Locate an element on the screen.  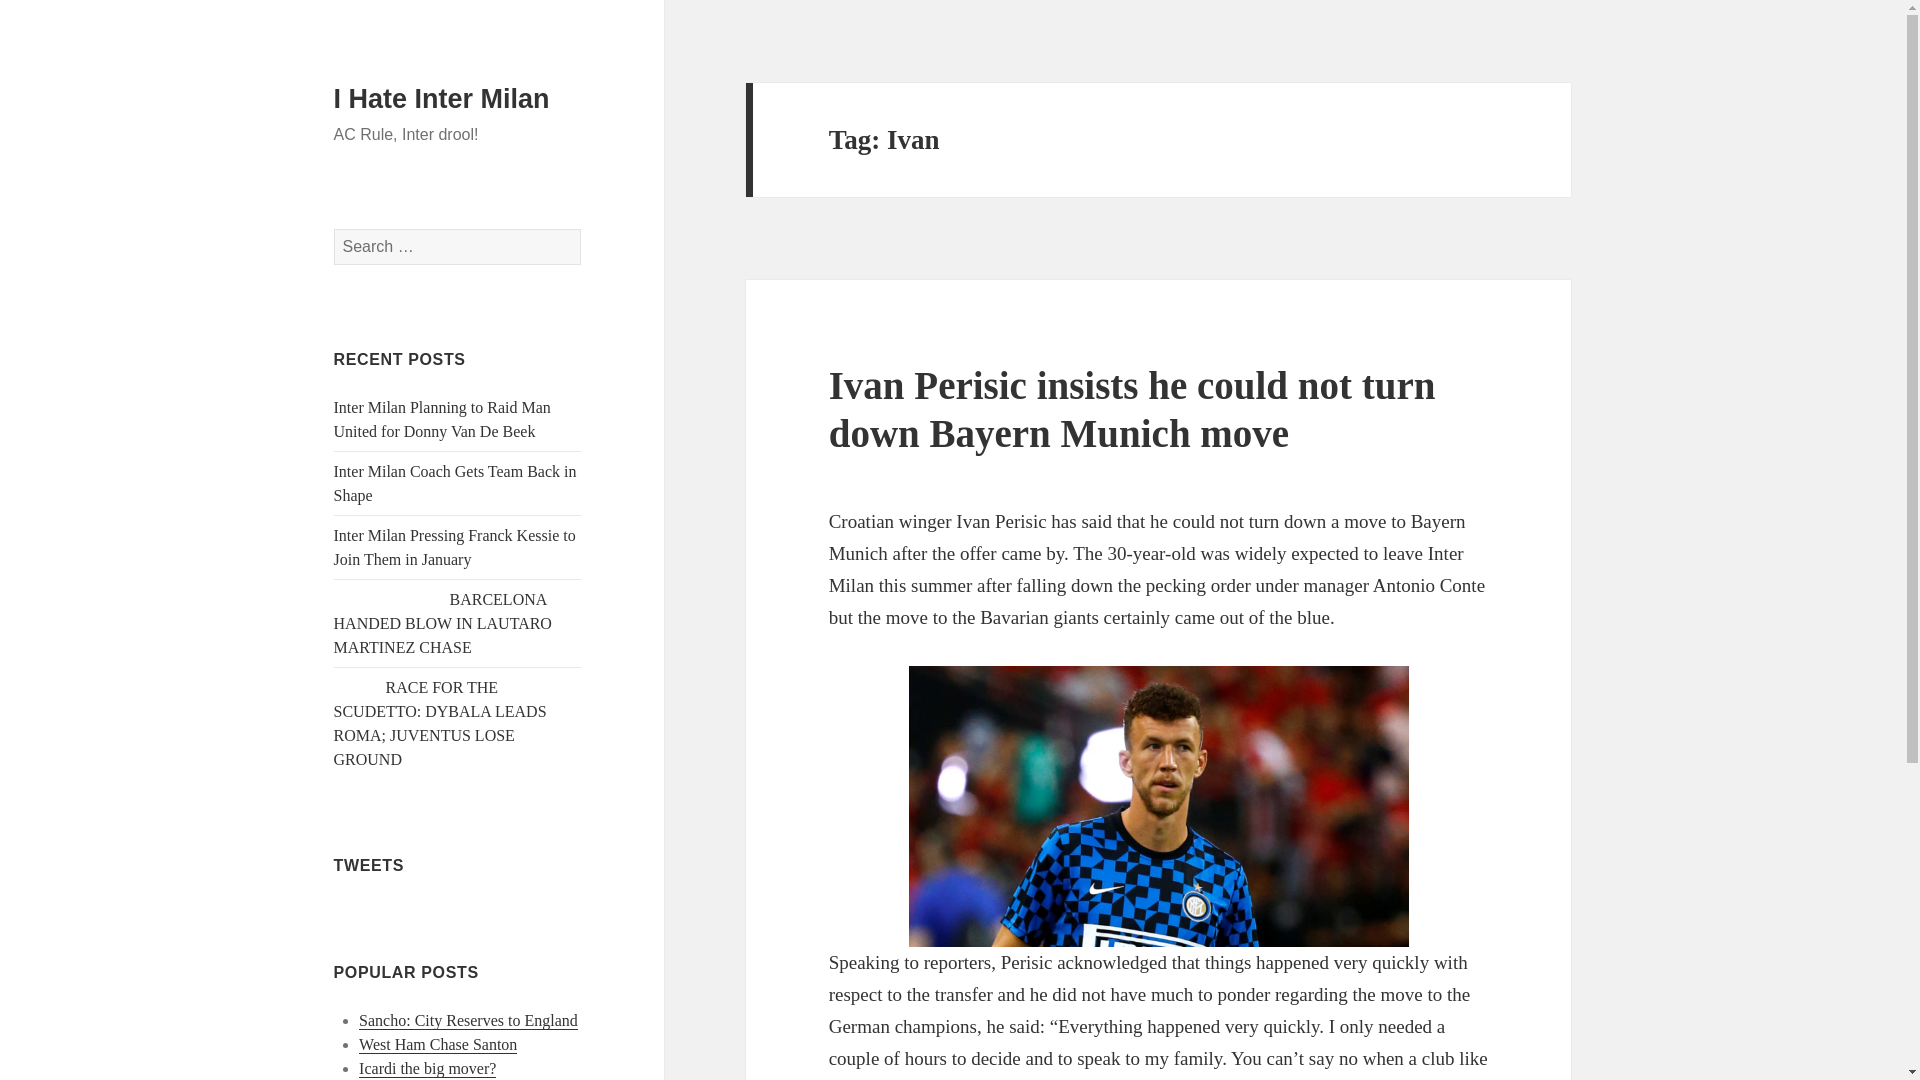
West Ham Chase Santon is located at coordinates (438, 1044).